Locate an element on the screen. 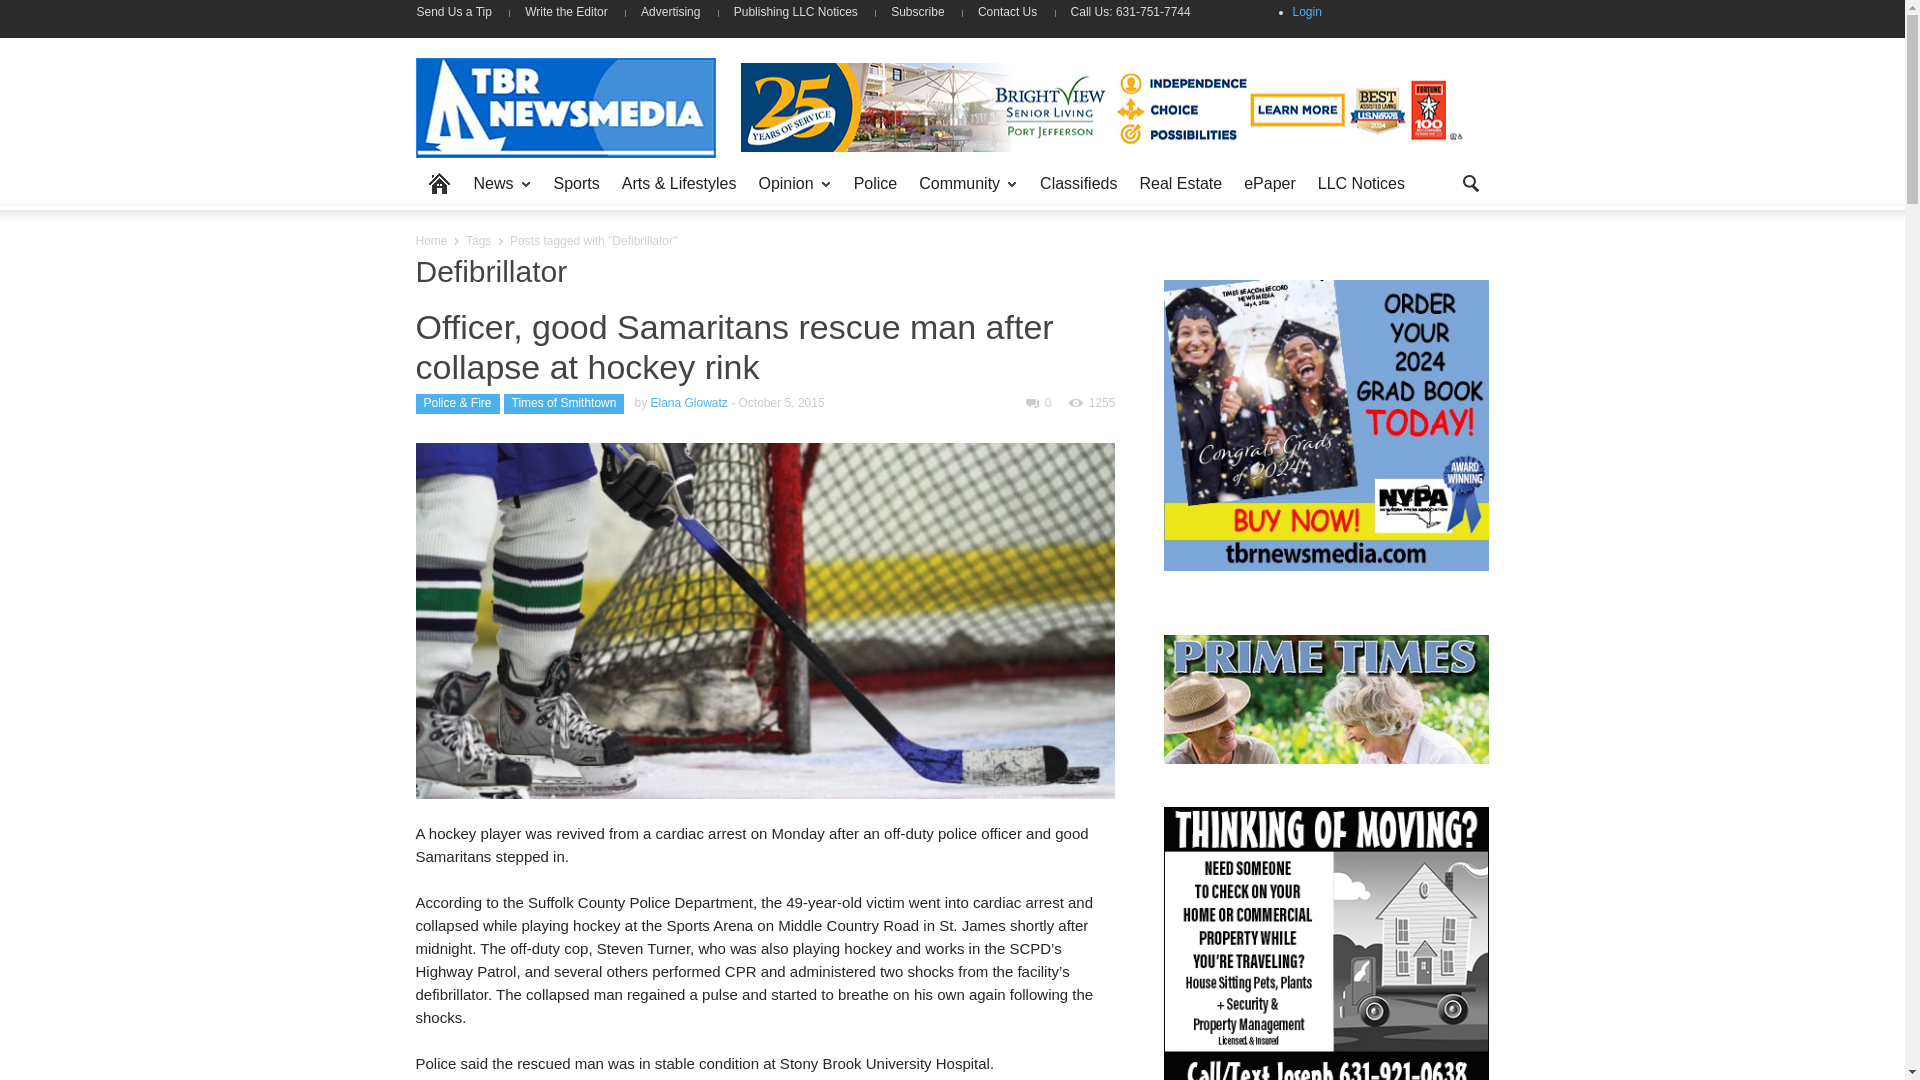 The width and height of the screenshot is (1920, 1080). Advertising is located at coordinates (670, 12).